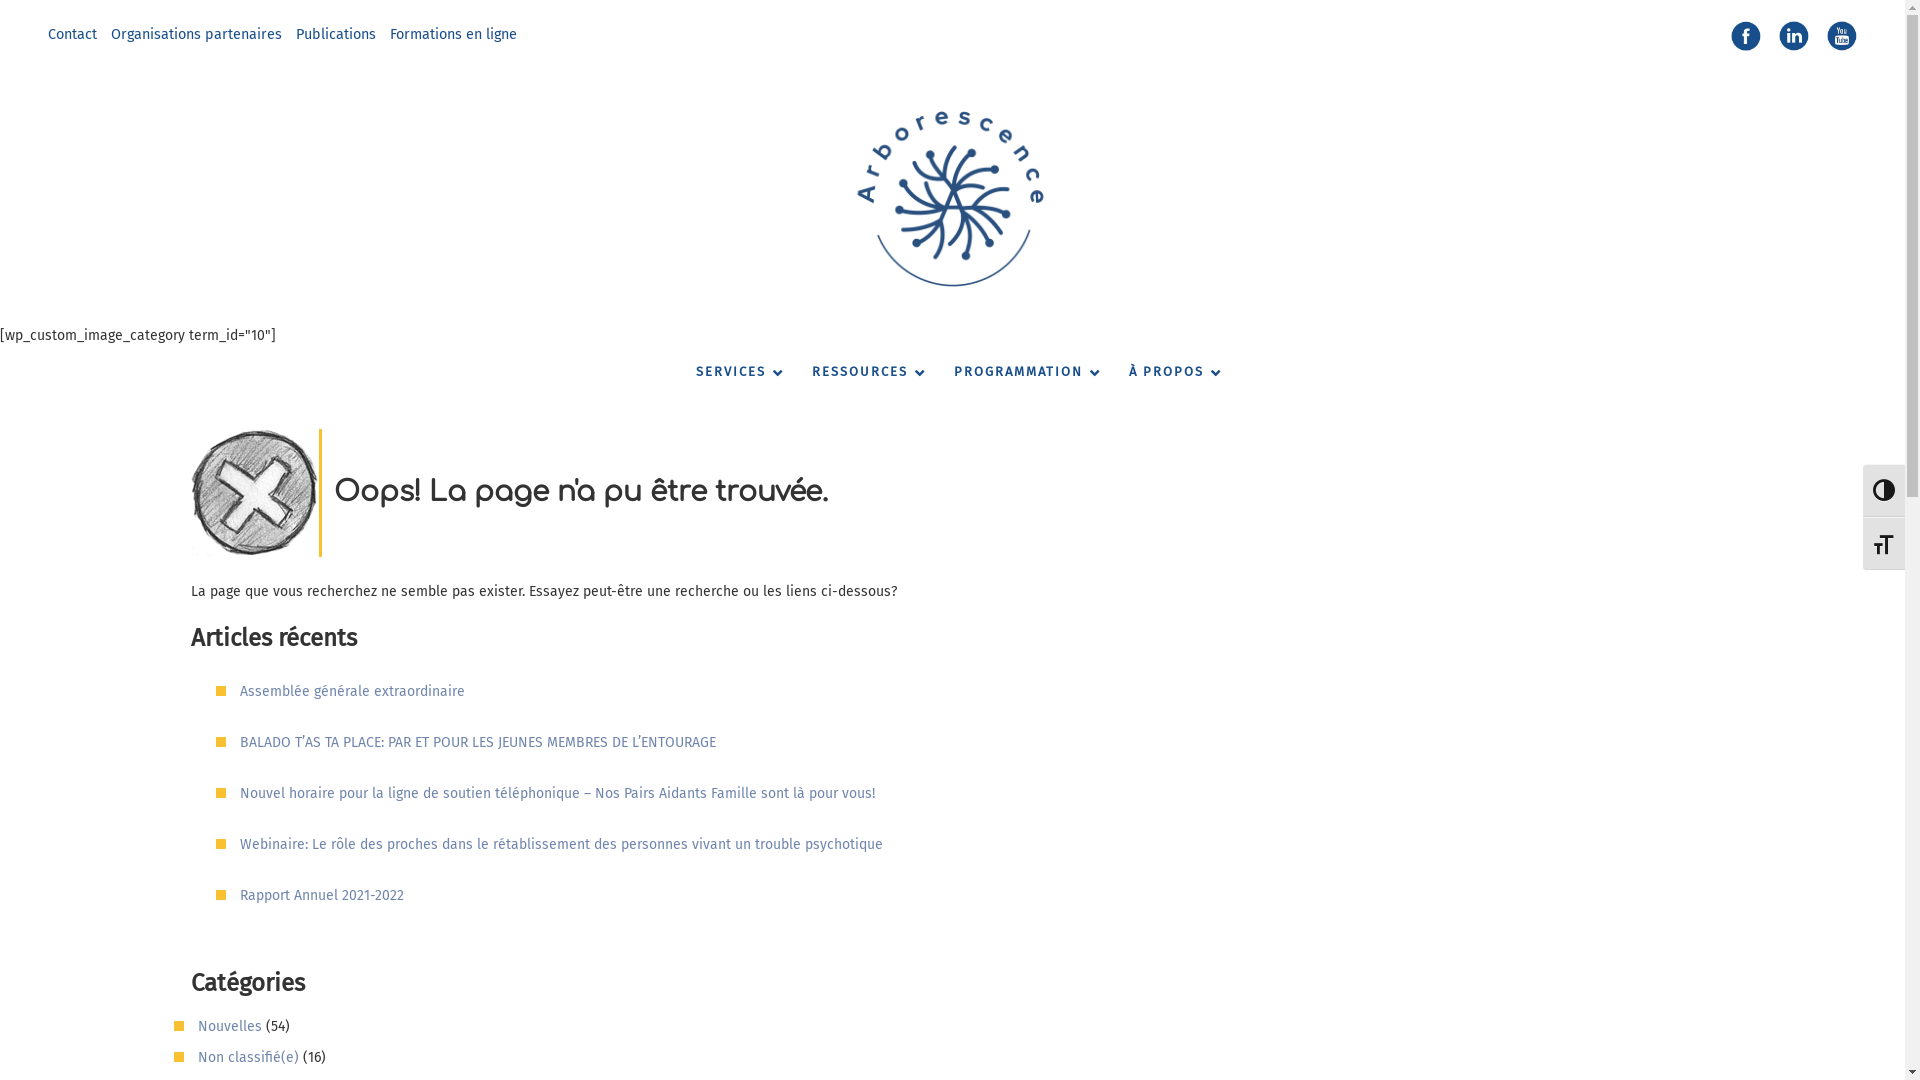 Image resolution: width=1920 pixels, height=1080 pixels. I want to click on Chercher, so click(37, 13).